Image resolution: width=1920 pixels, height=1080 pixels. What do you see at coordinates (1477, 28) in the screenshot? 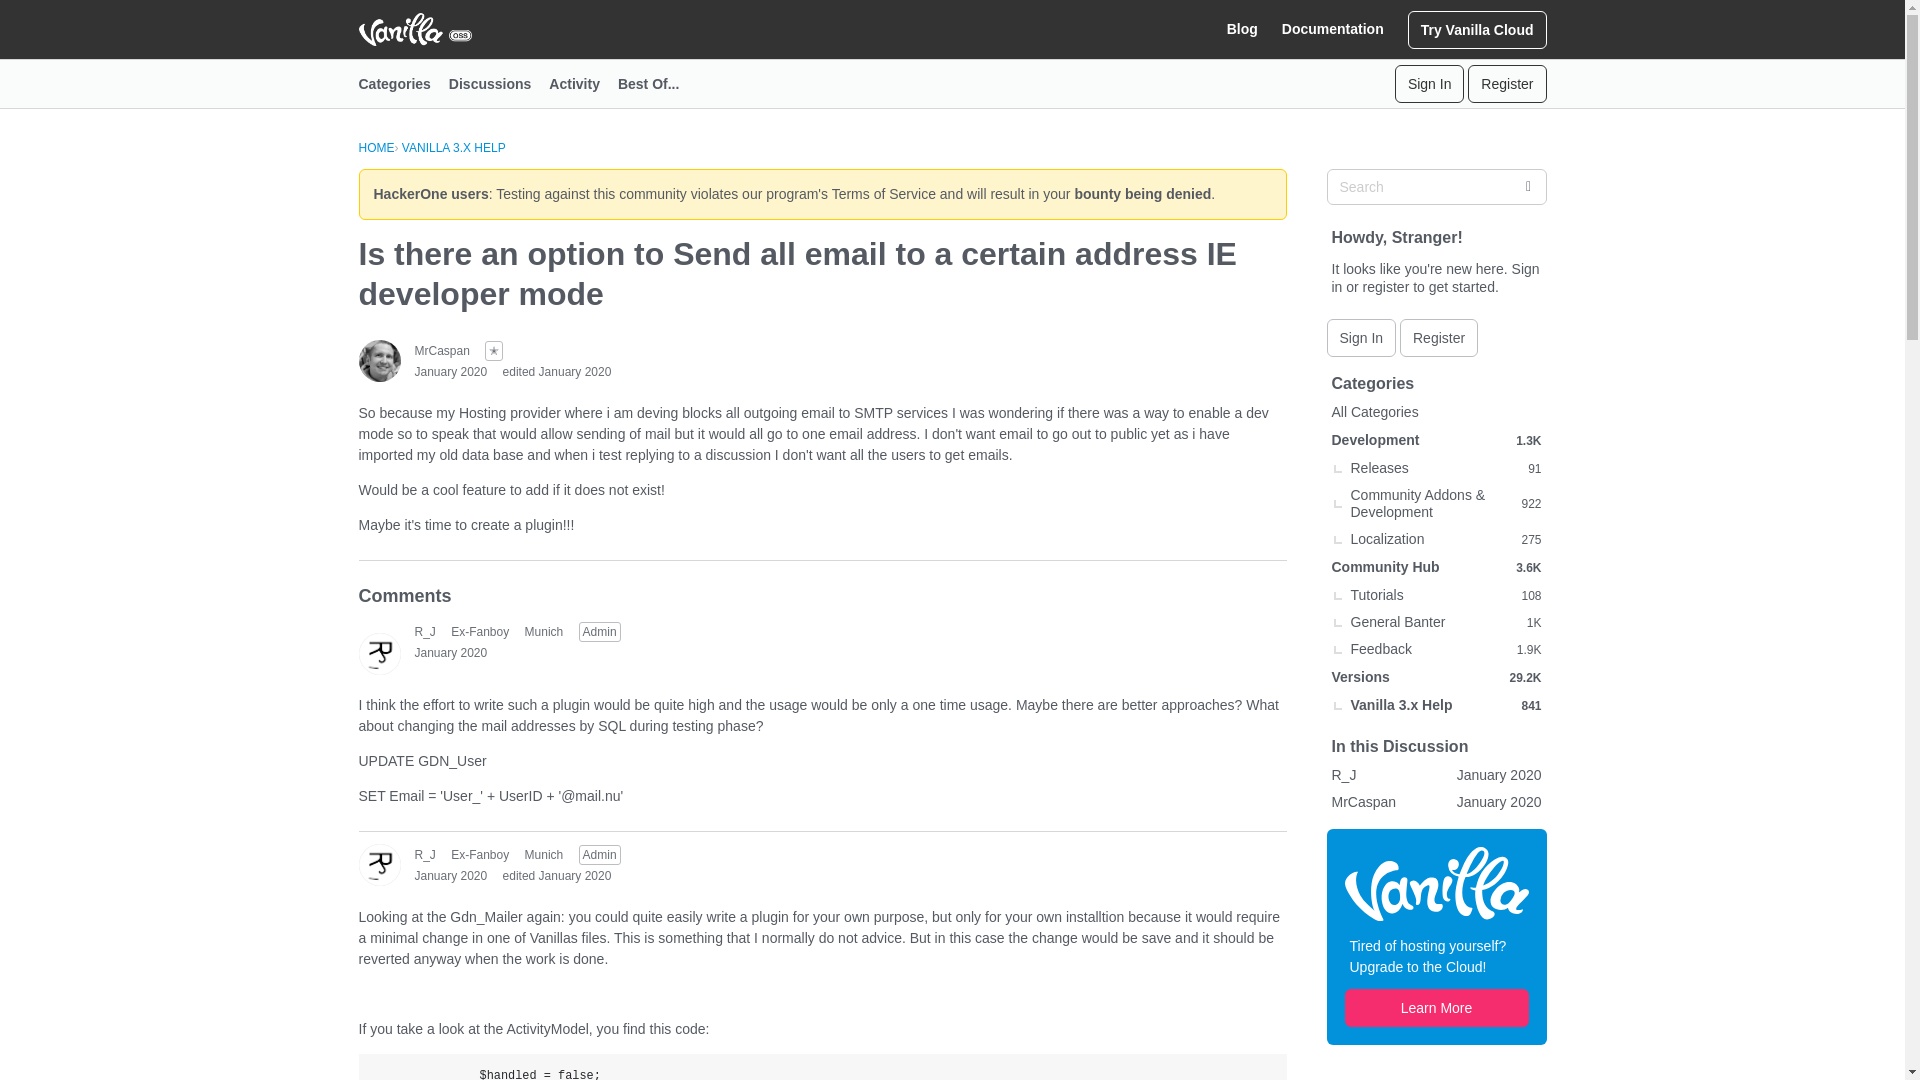
I see `Try Vanilla Cloud` at bounding box center [1477, 28].